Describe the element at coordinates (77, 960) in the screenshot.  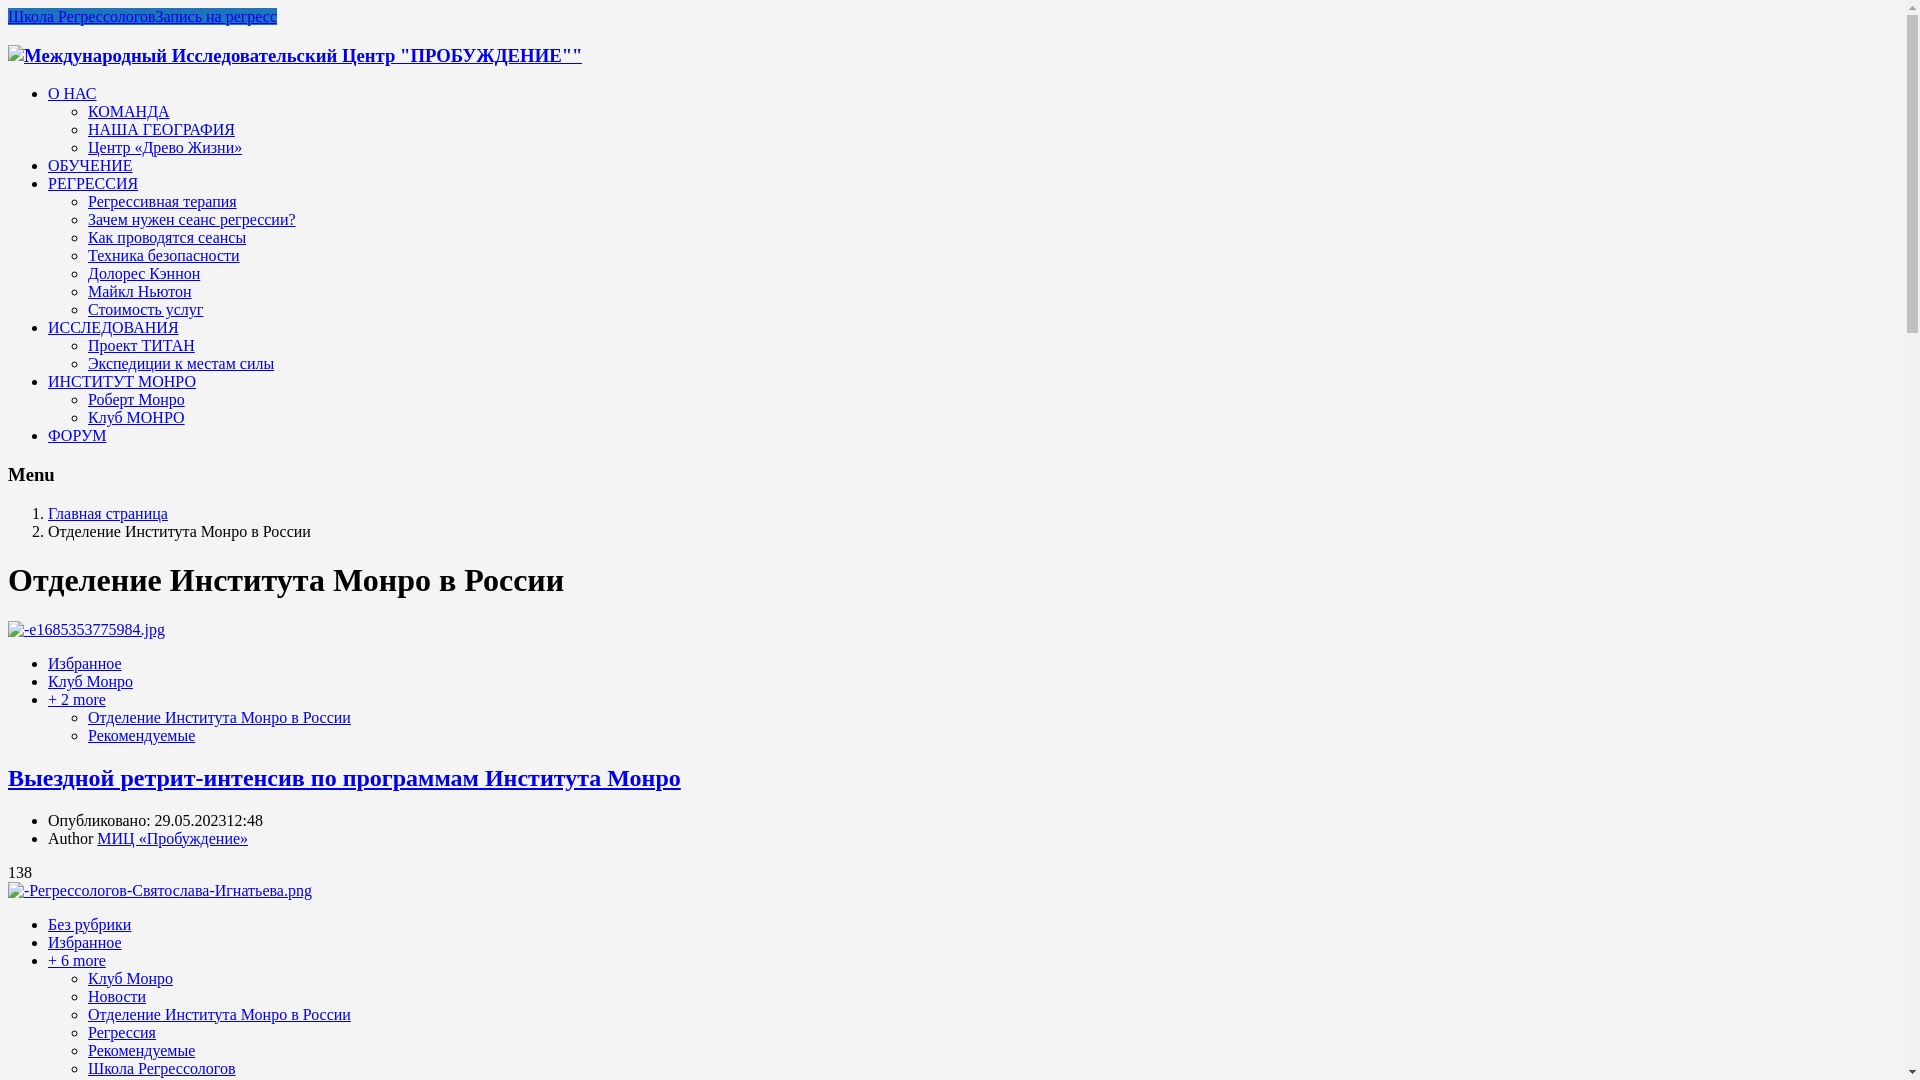
I see `+ 6 more` at that location.